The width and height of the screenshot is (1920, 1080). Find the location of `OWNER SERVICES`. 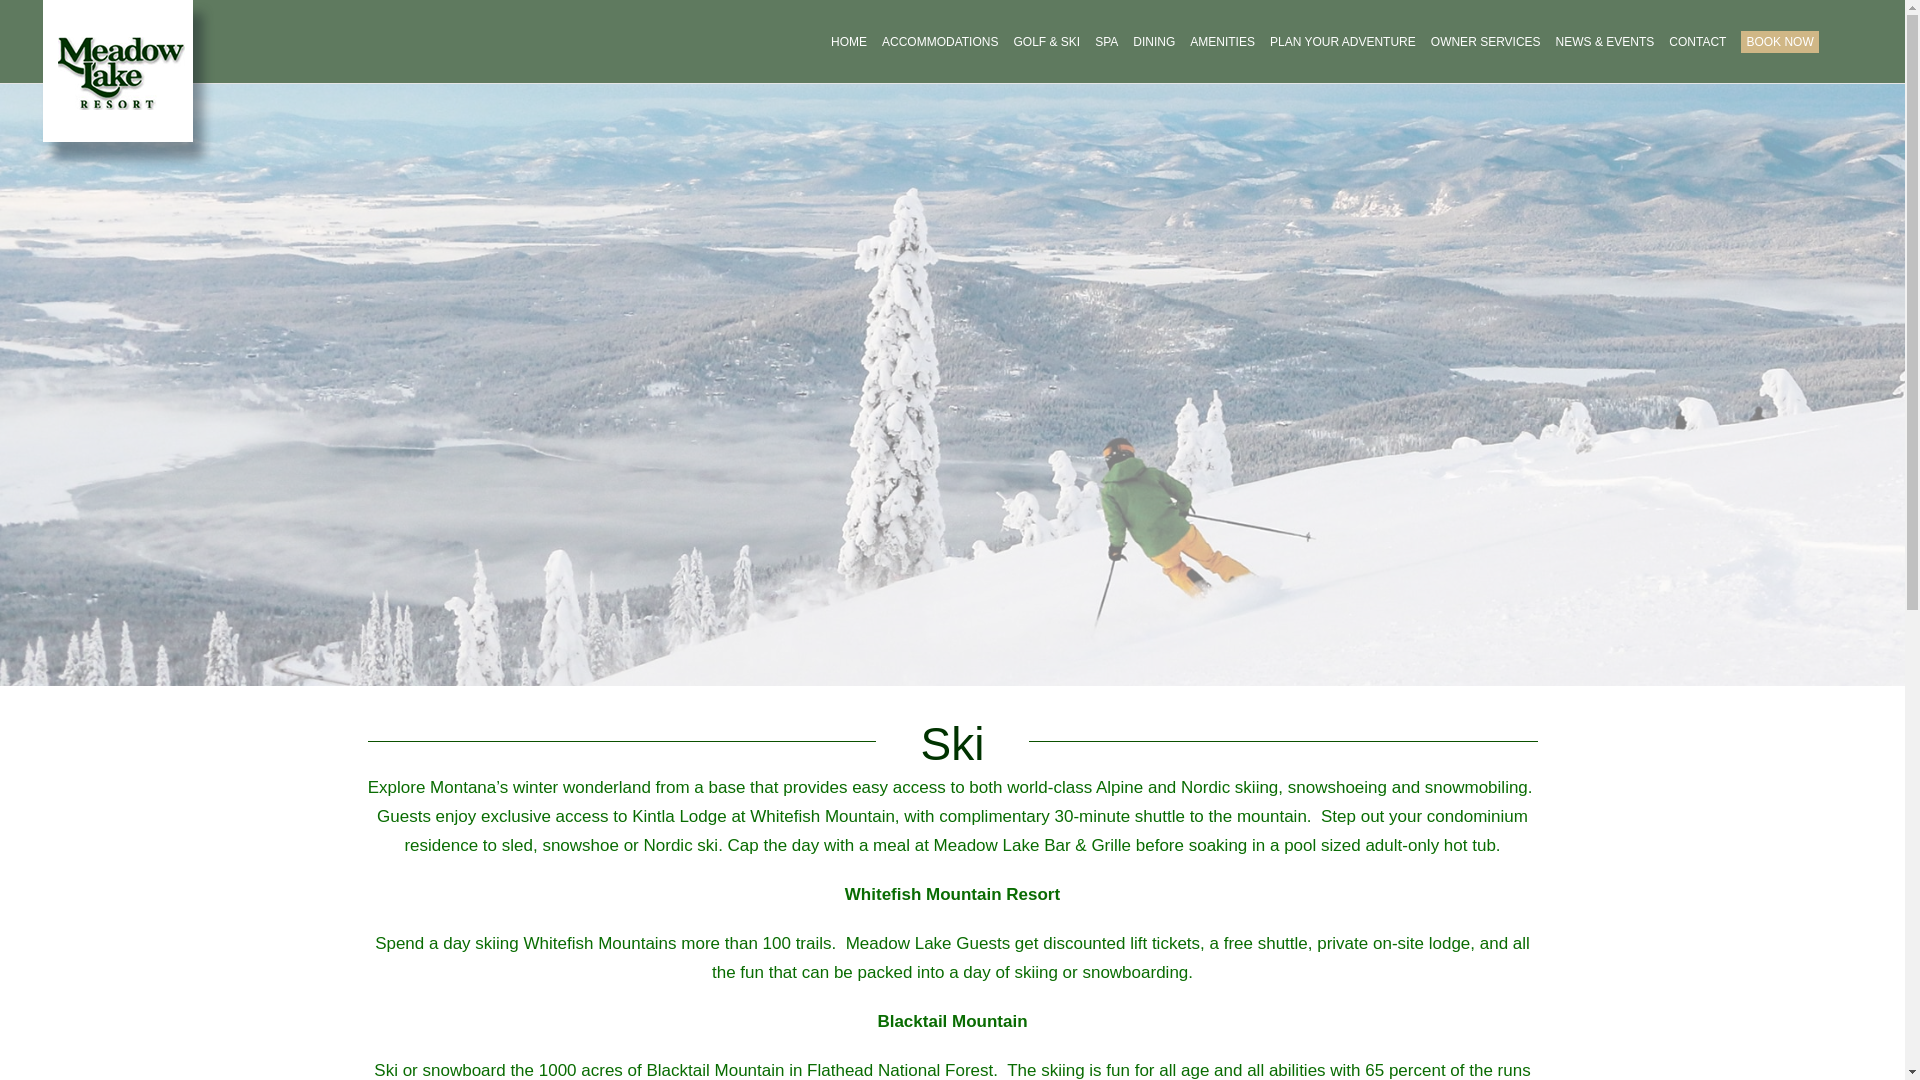

OWNER SERVICES is located at coordinates (1486, 42).